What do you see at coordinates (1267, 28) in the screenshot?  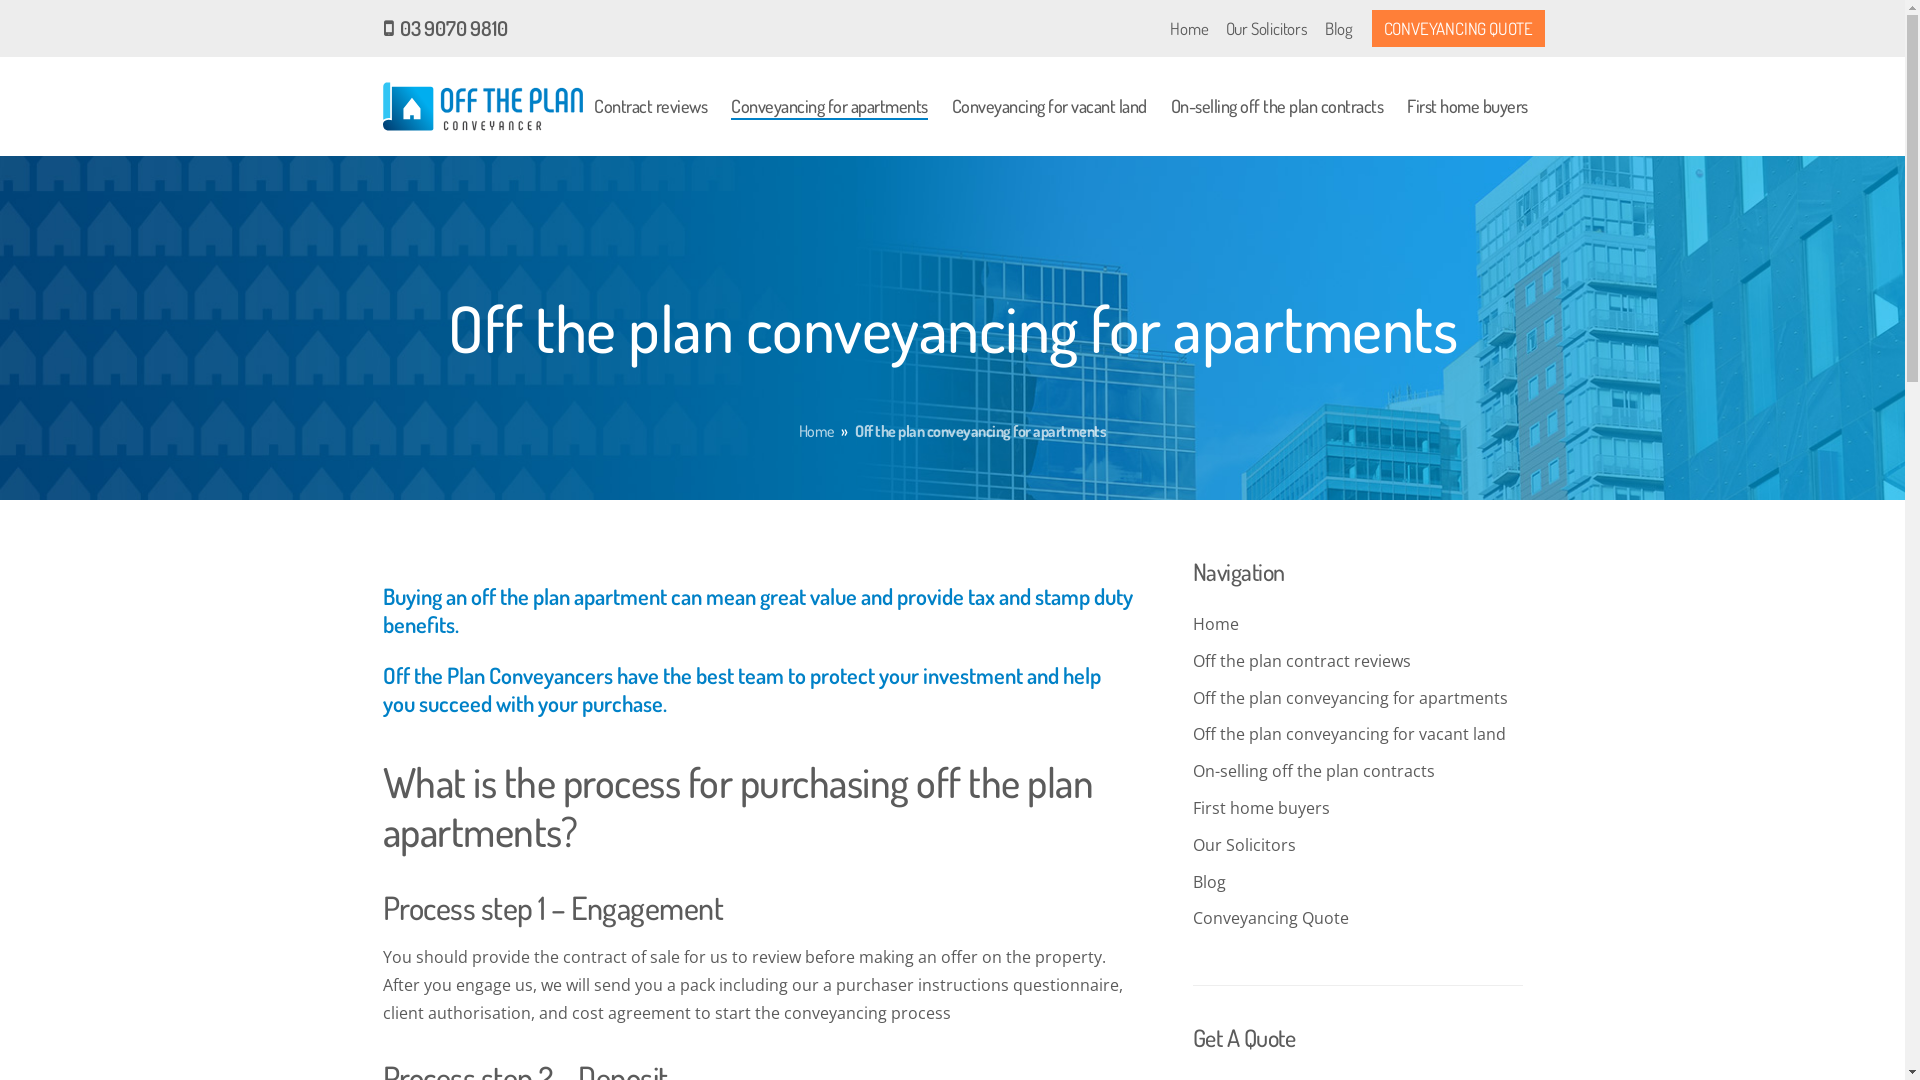 I see `Our Solicitors` at bounding box center [1267, 28].